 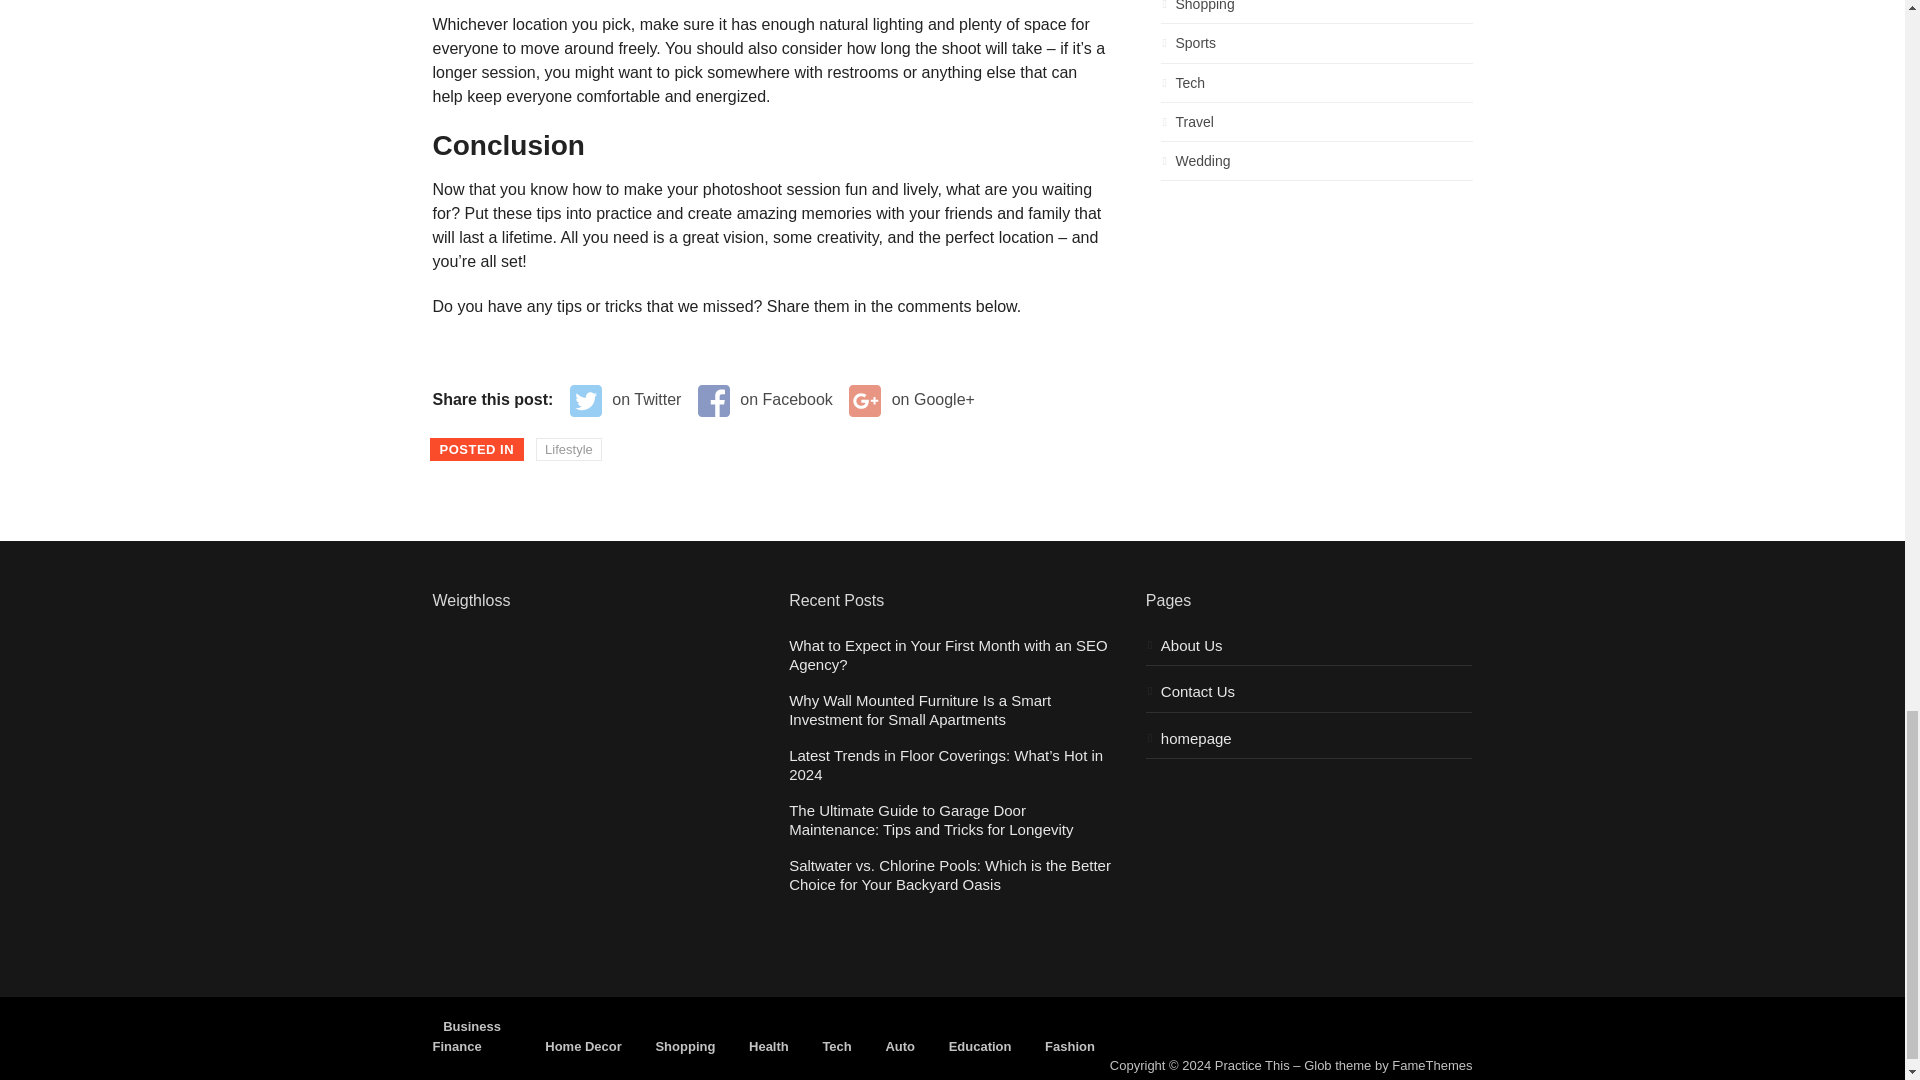 What do you see at coordinates (626, 400) in the screenshot?
I see `on Twitter` at bounding box center [626, 400].